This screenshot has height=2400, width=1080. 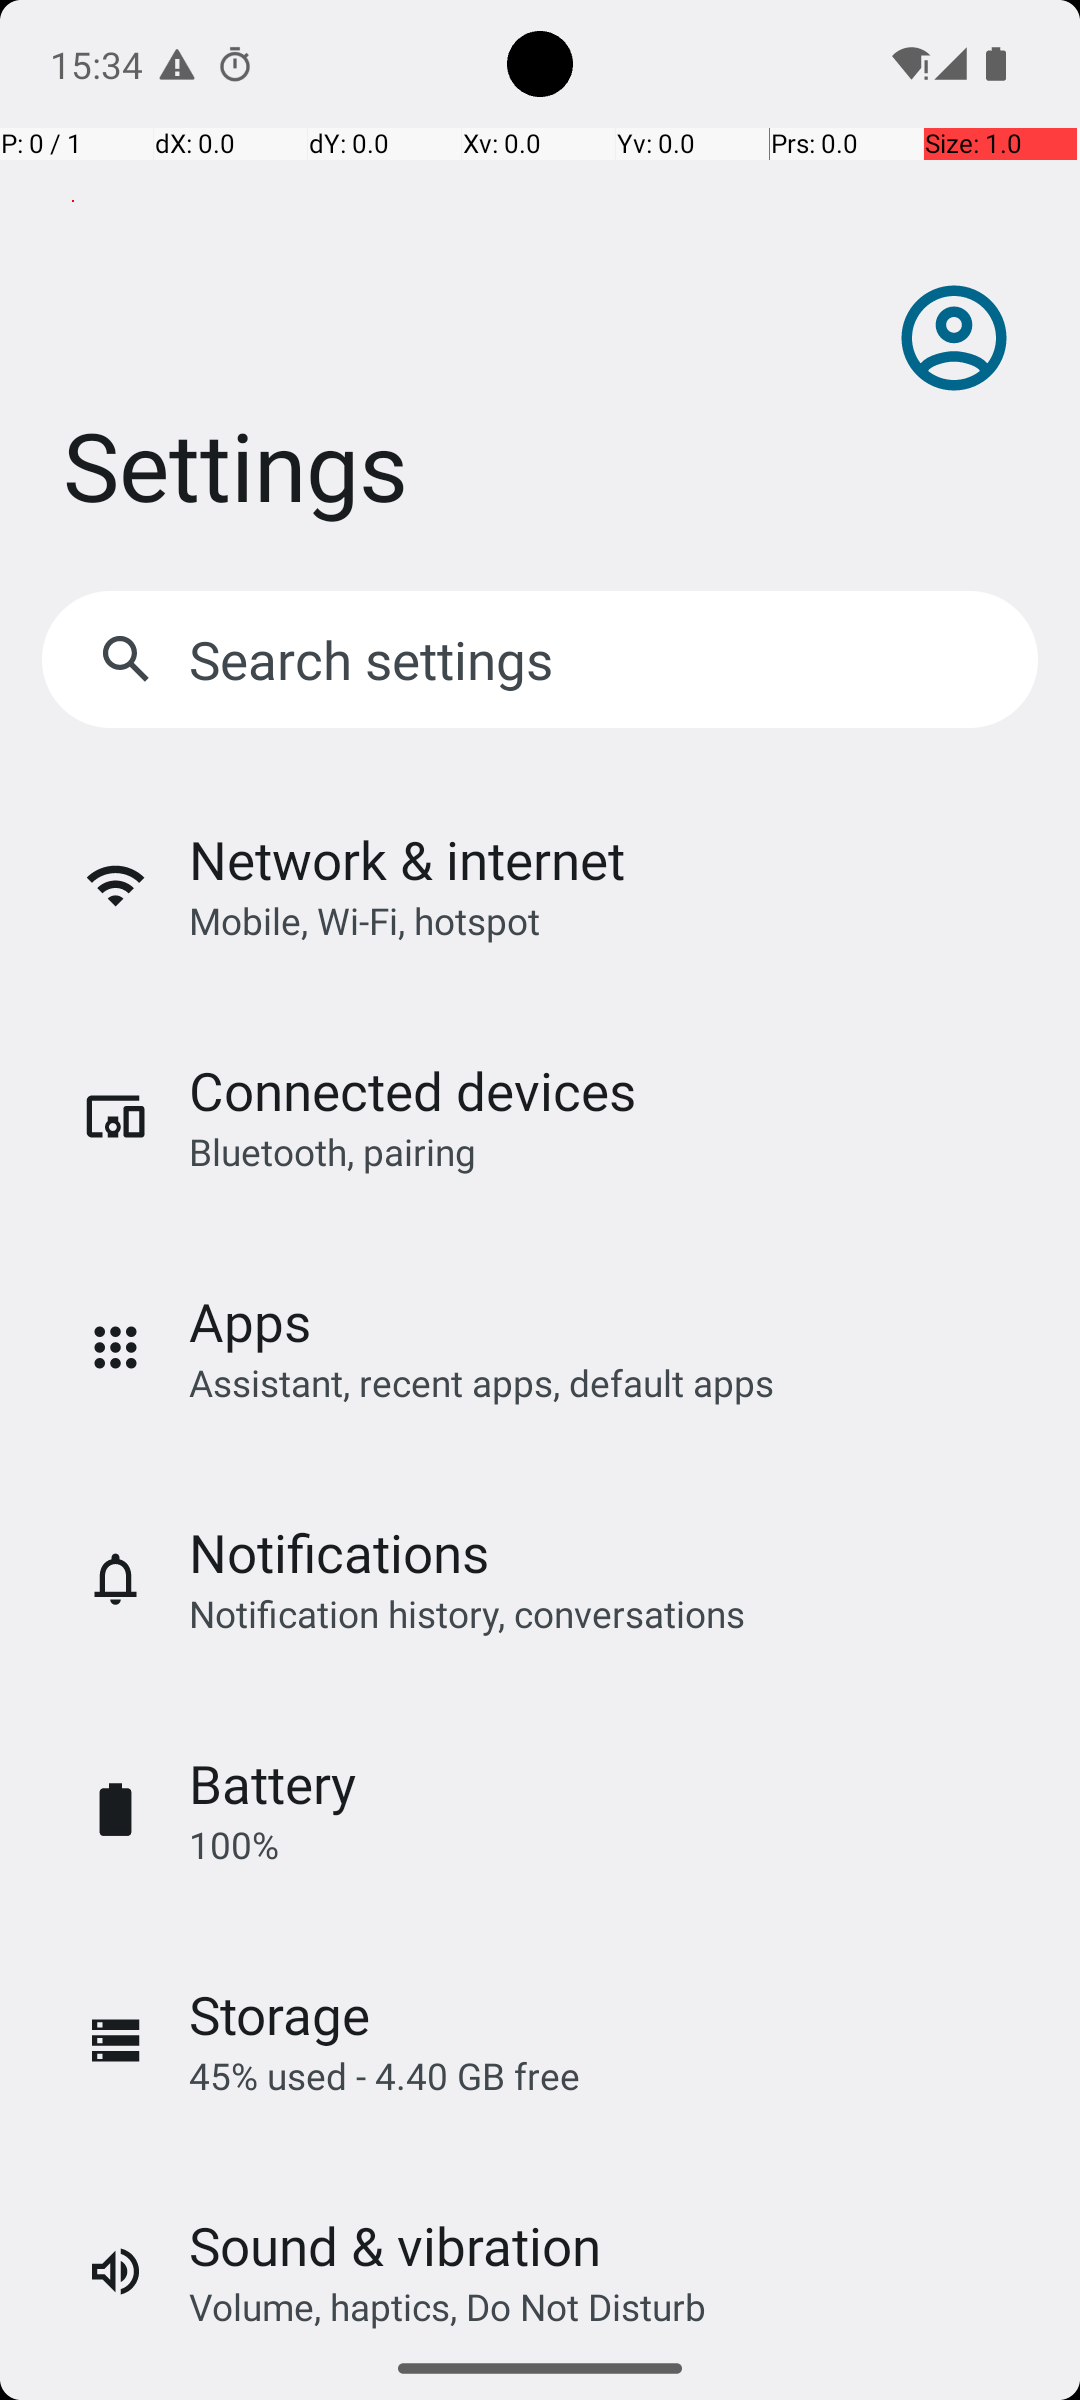 What do you see at coordinates (467, 1613) in the screenshot?
I see `Notification history, conversations` at bounding box center [467, 1613].